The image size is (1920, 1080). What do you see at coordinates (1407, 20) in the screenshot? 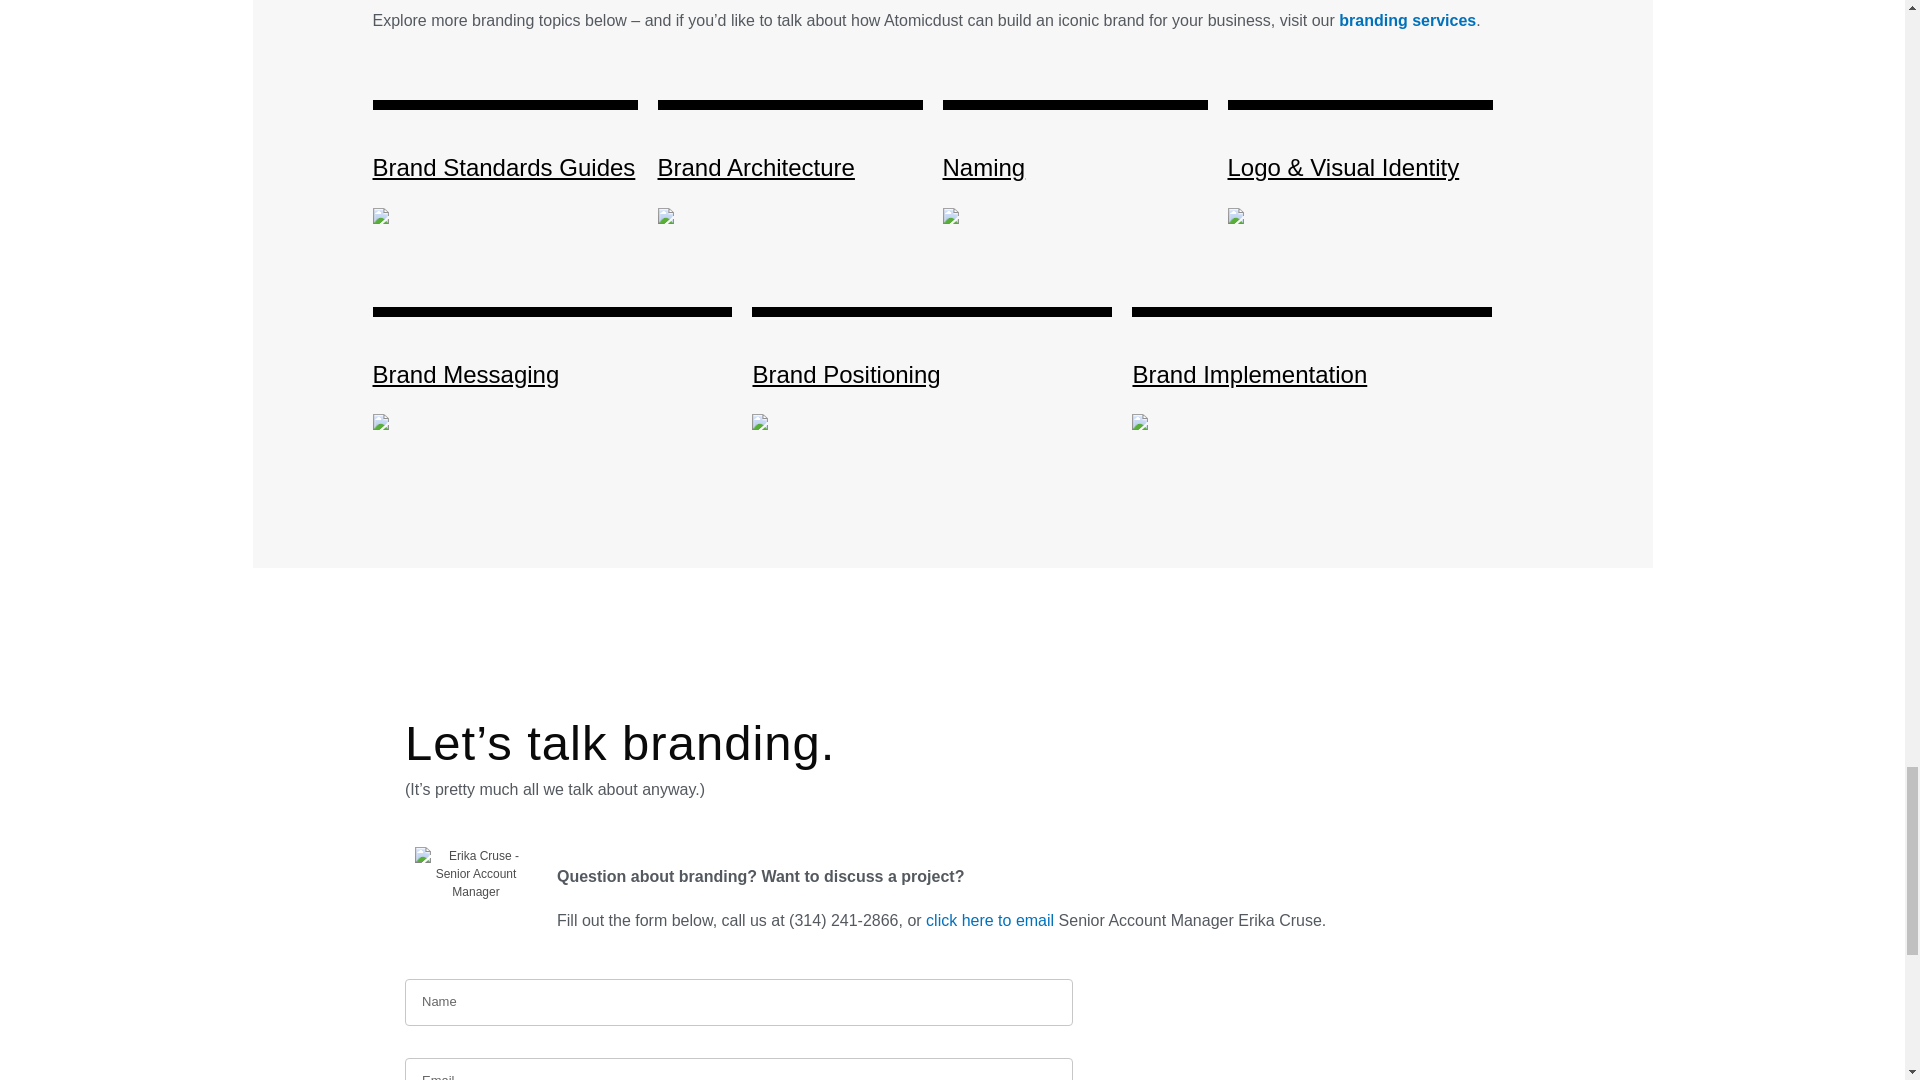
I see `branding services` at bounding box center [1407, 20].